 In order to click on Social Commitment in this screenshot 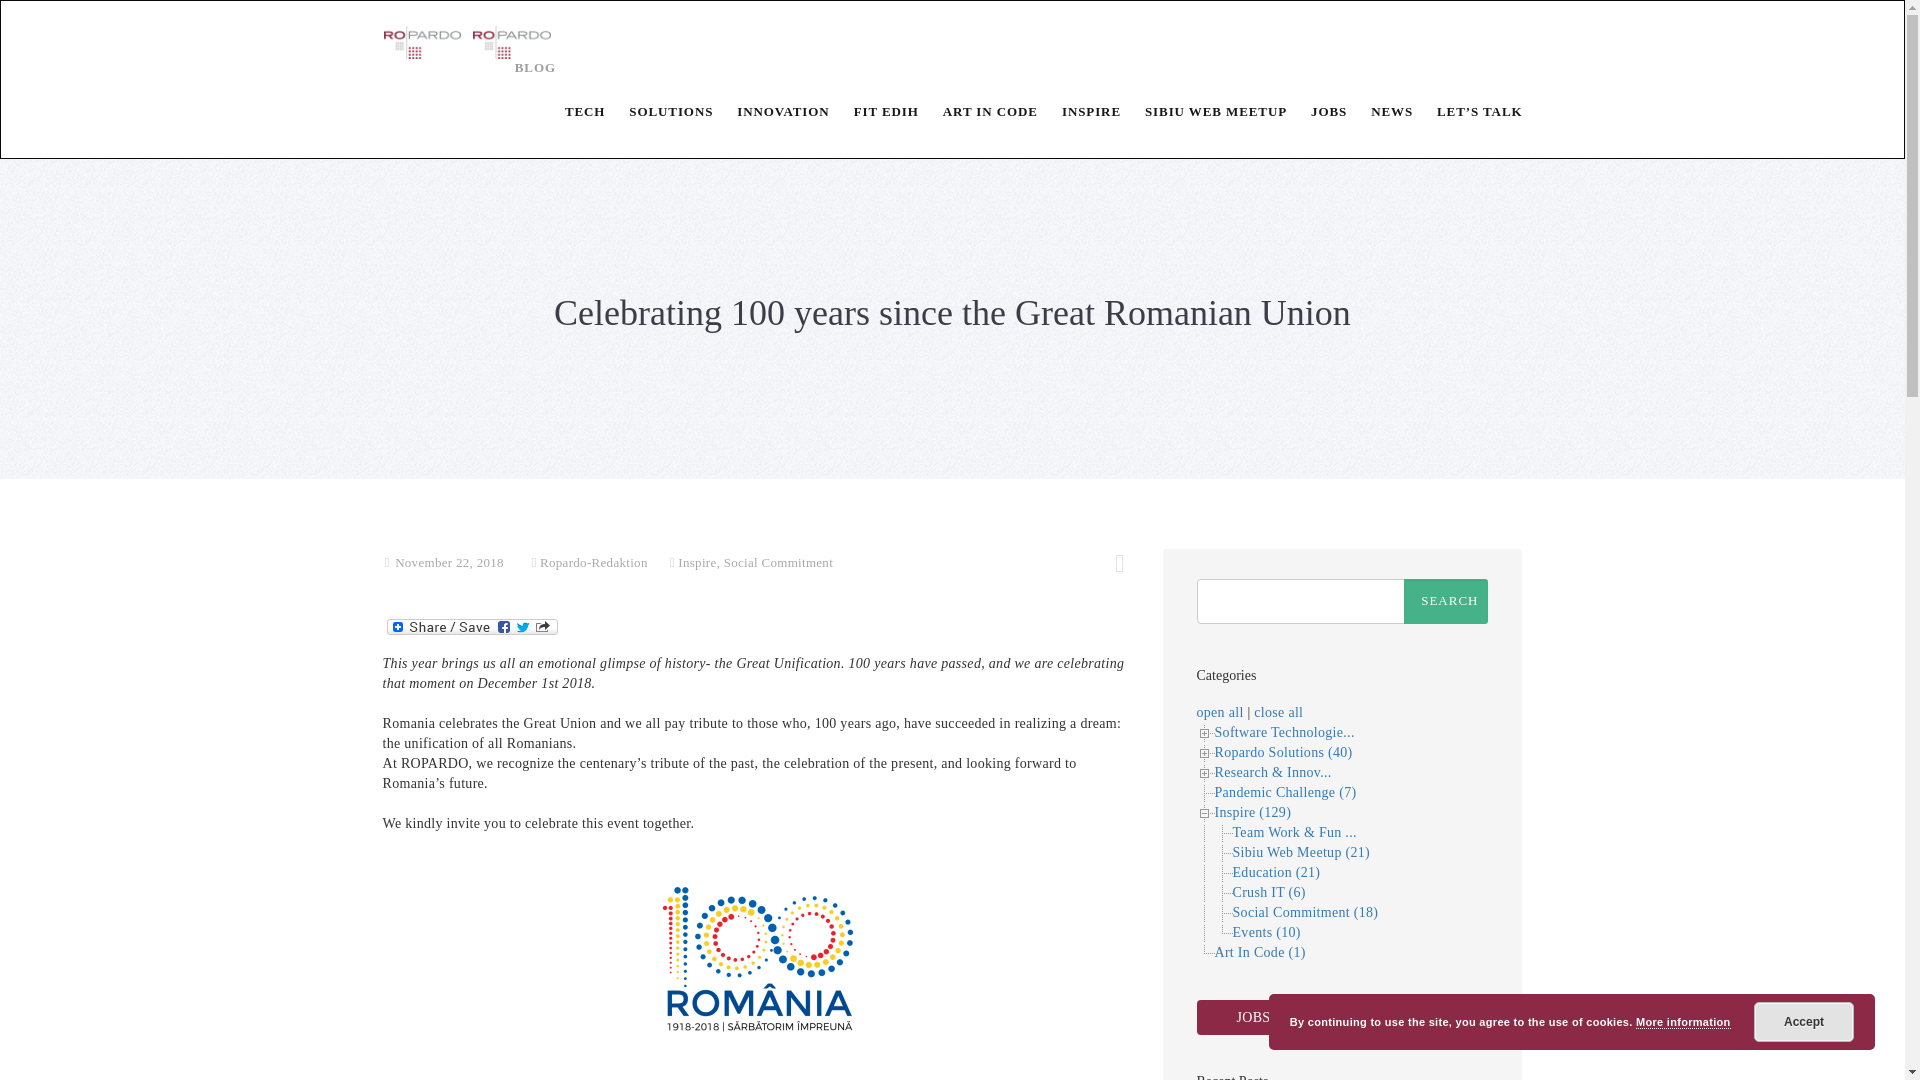, I will do `click(778, 562)`.